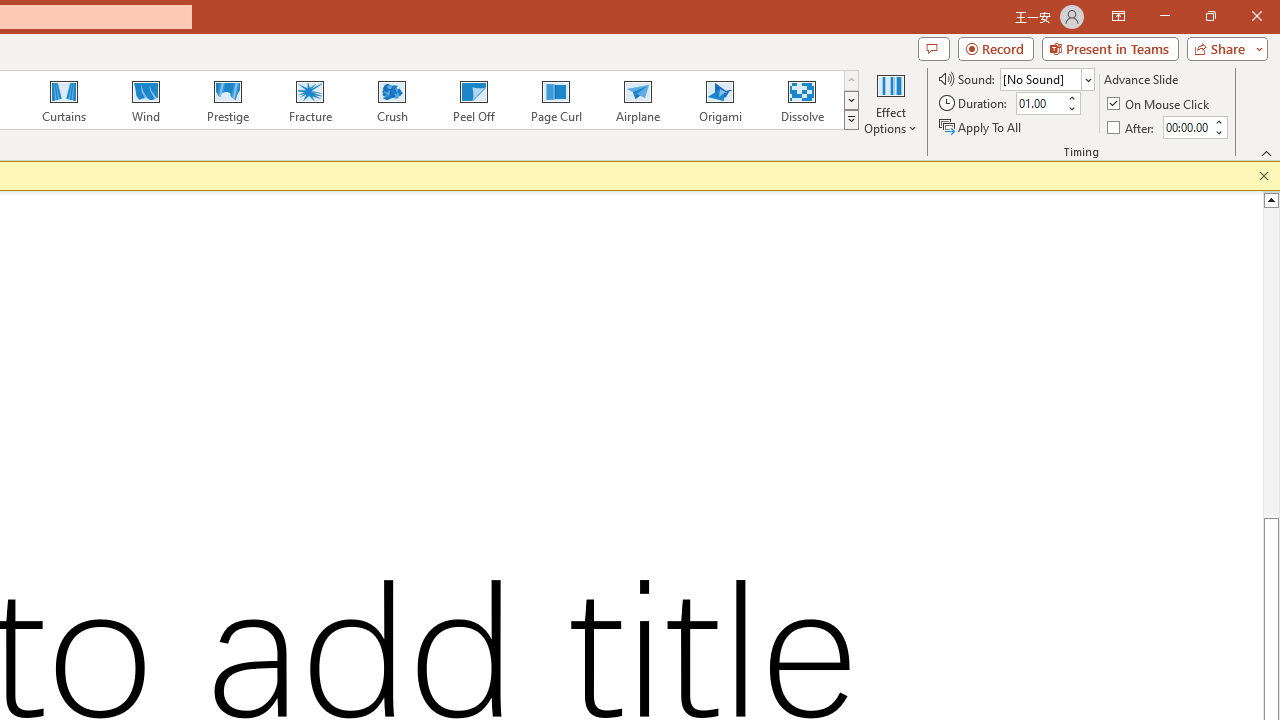 This screenshot has width=1280, height=720. Describe the element at coordinates (720, 100) in the screenshot. I see `Origami` at that location.